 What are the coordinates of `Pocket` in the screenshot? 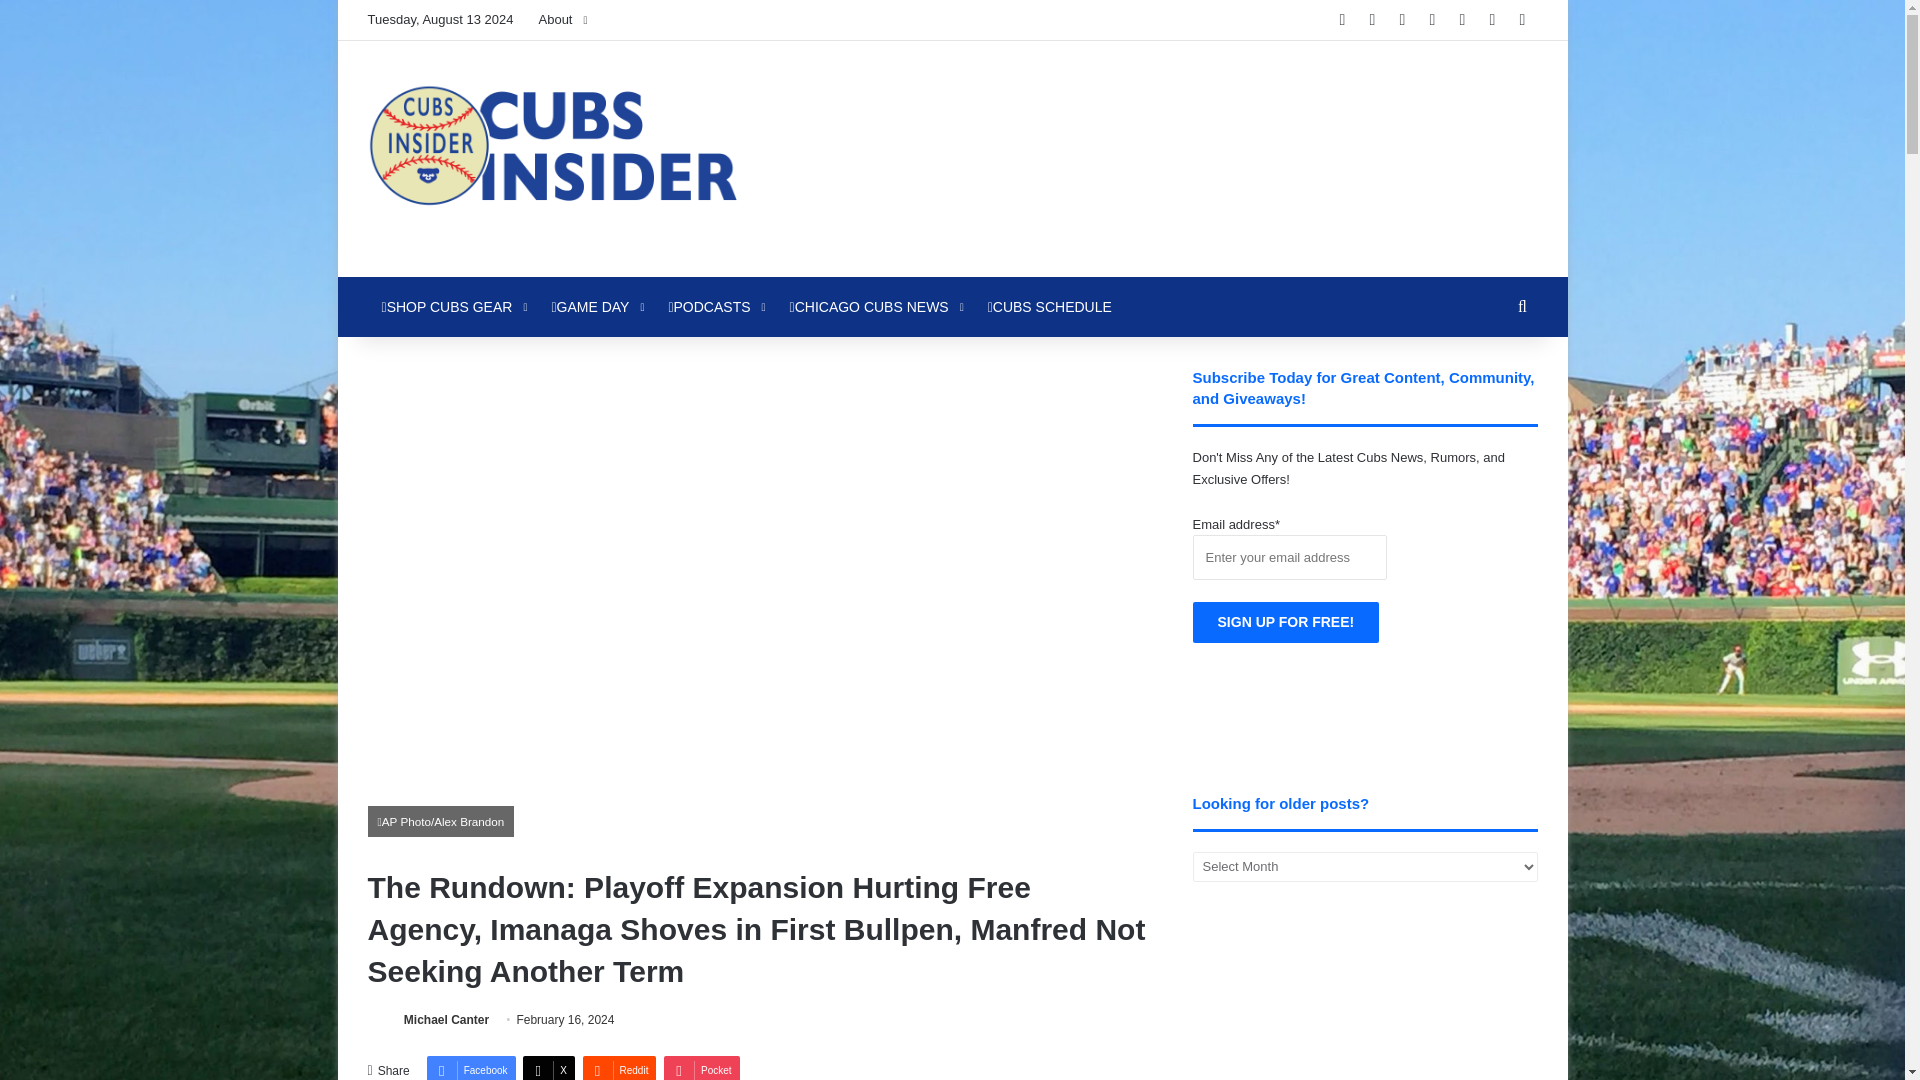 It's located at (702, 1068).